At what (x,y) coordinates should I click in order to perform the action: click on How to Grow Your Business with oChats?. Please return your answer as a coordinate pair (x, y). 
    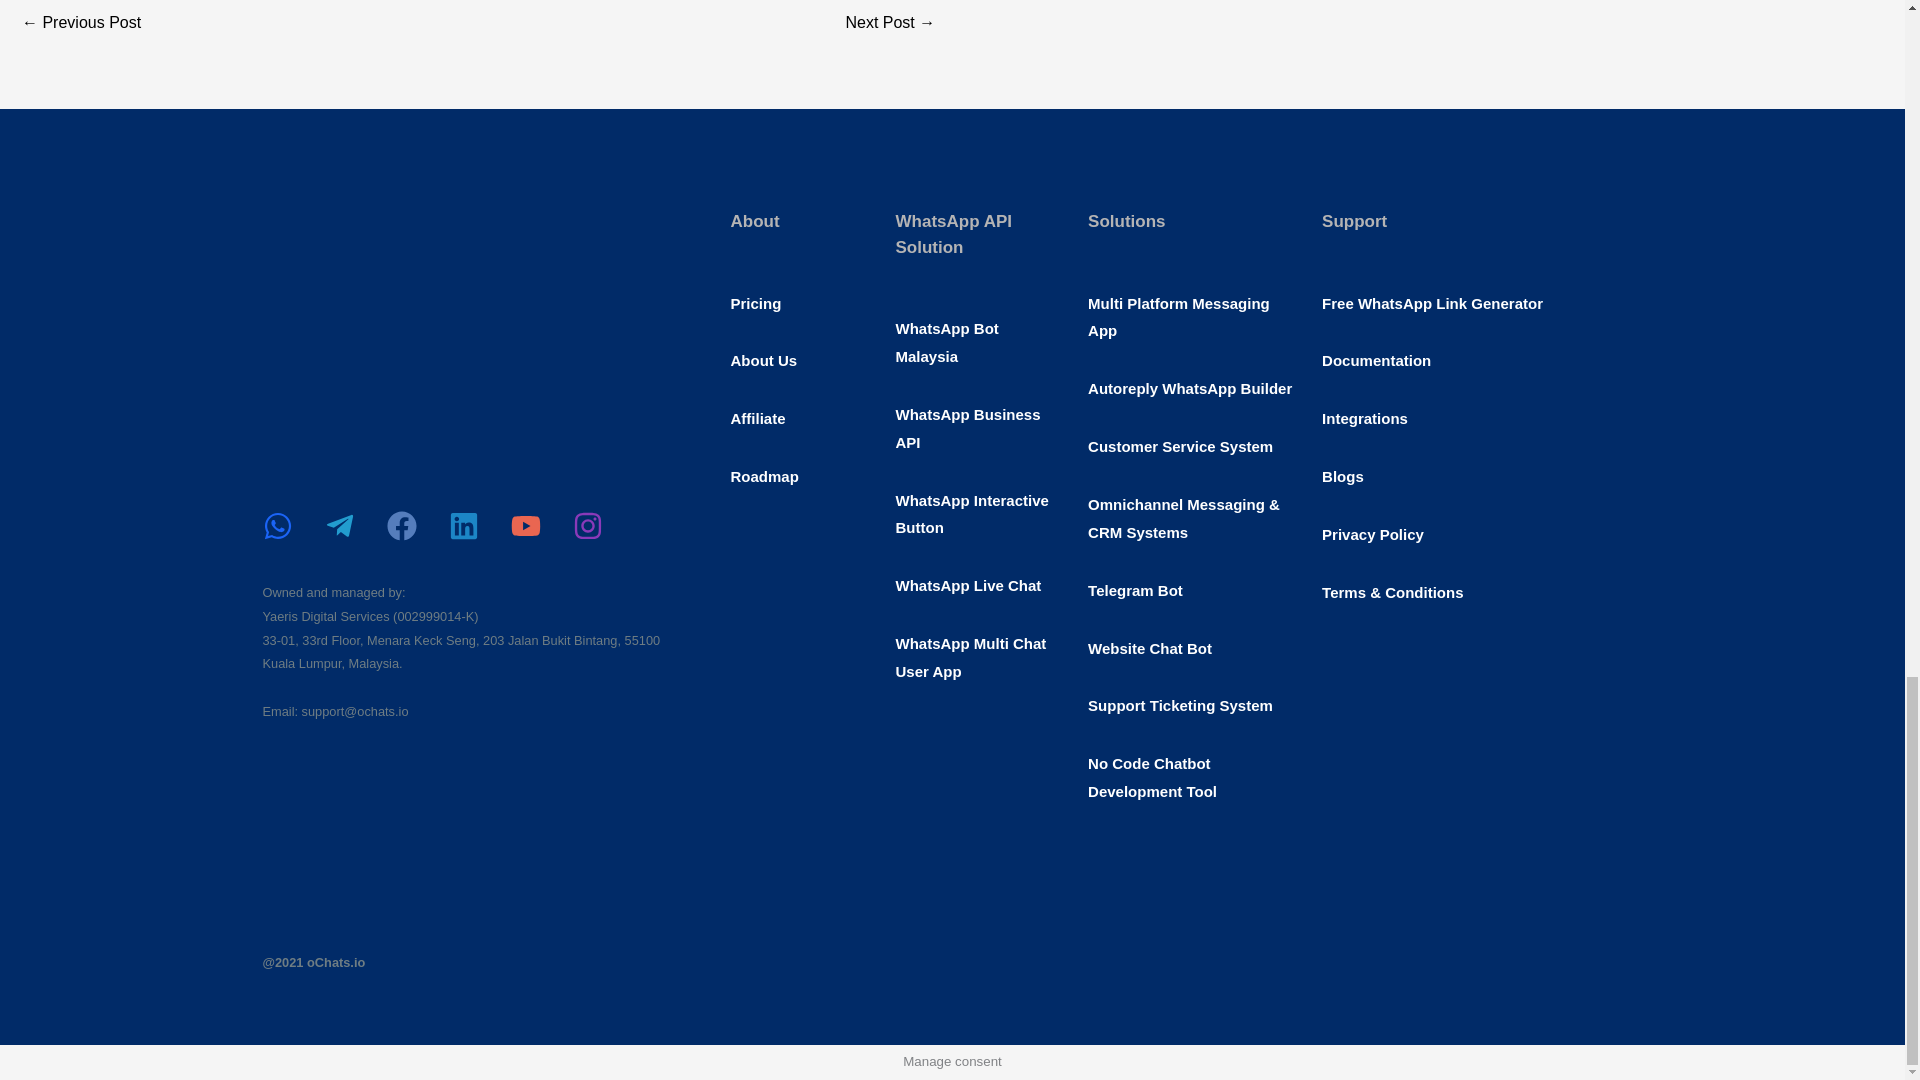
    Looking at the image, I should click on (80, 24).